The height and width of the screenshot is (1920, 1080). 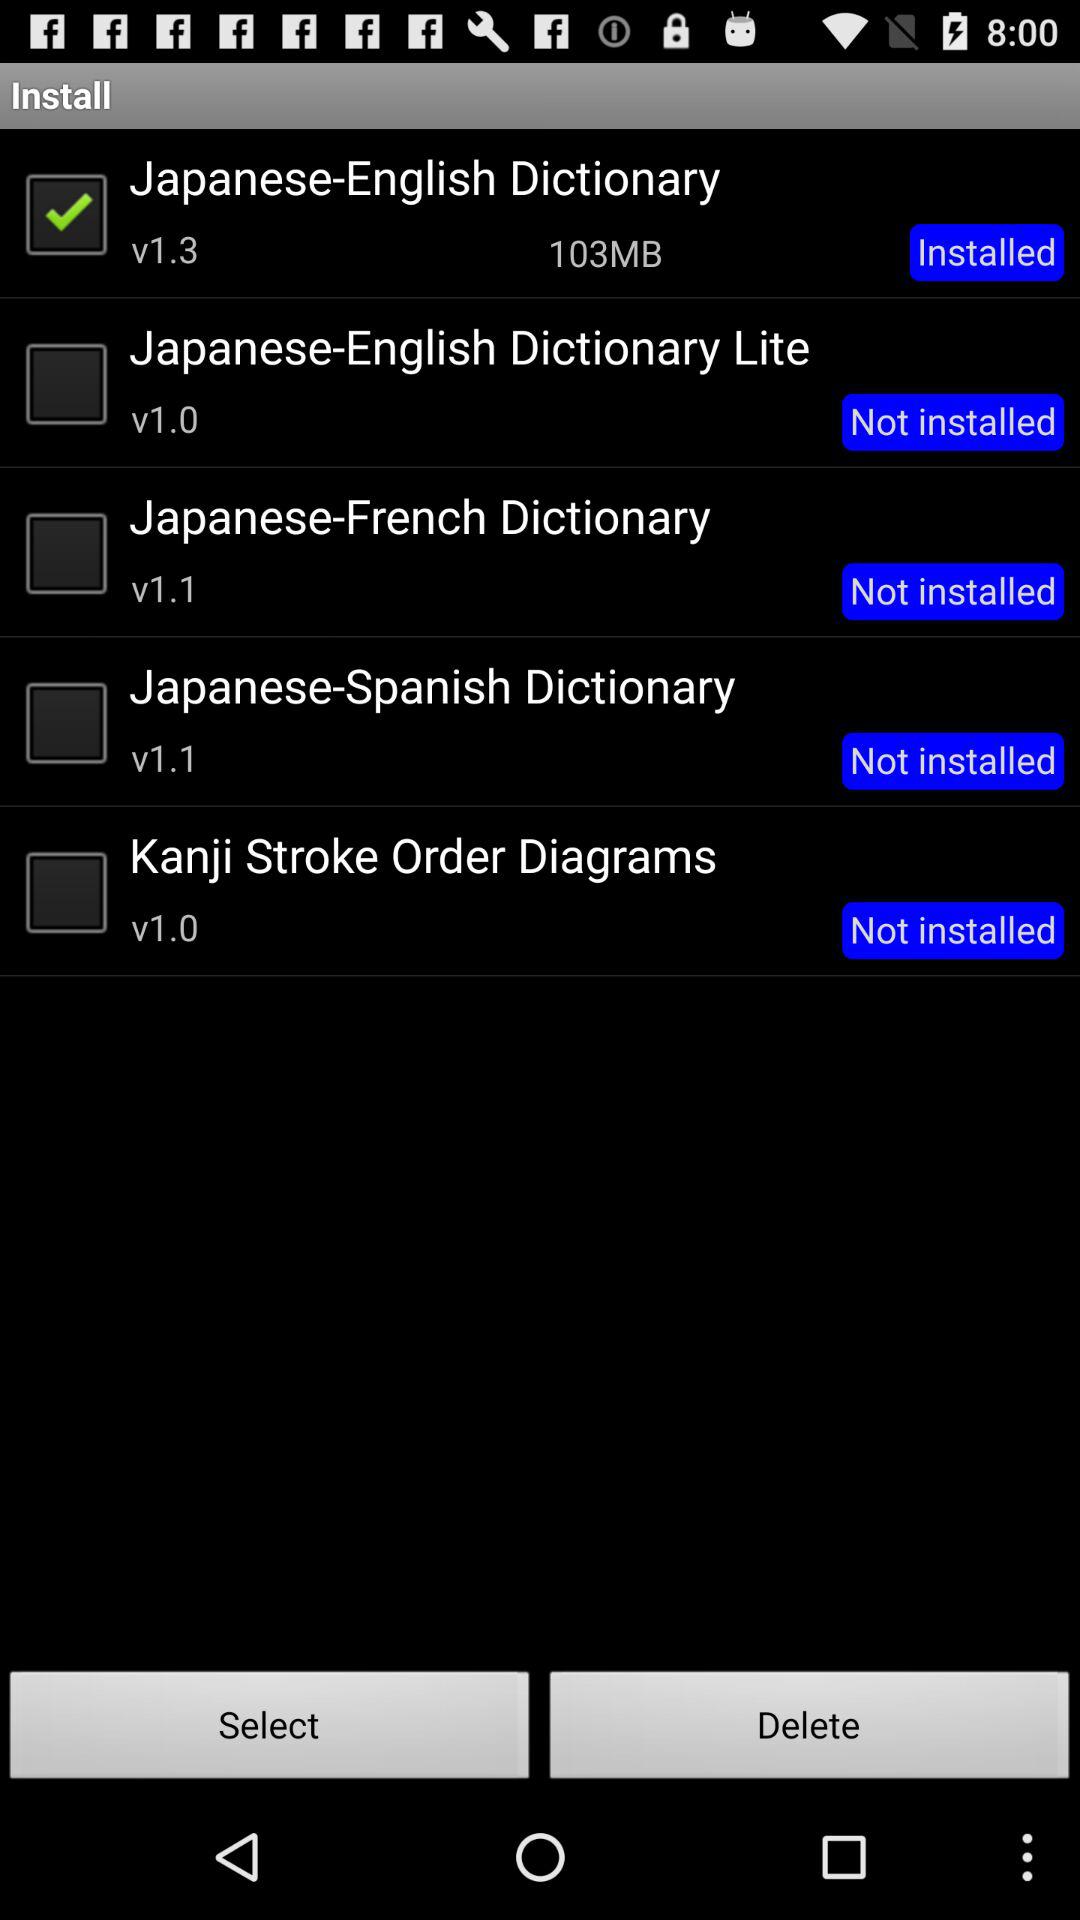 What do you see at coordinates (270, 1730) in the screenshot?
I see `swipe to the select button` at bounding box center [270, 1730].